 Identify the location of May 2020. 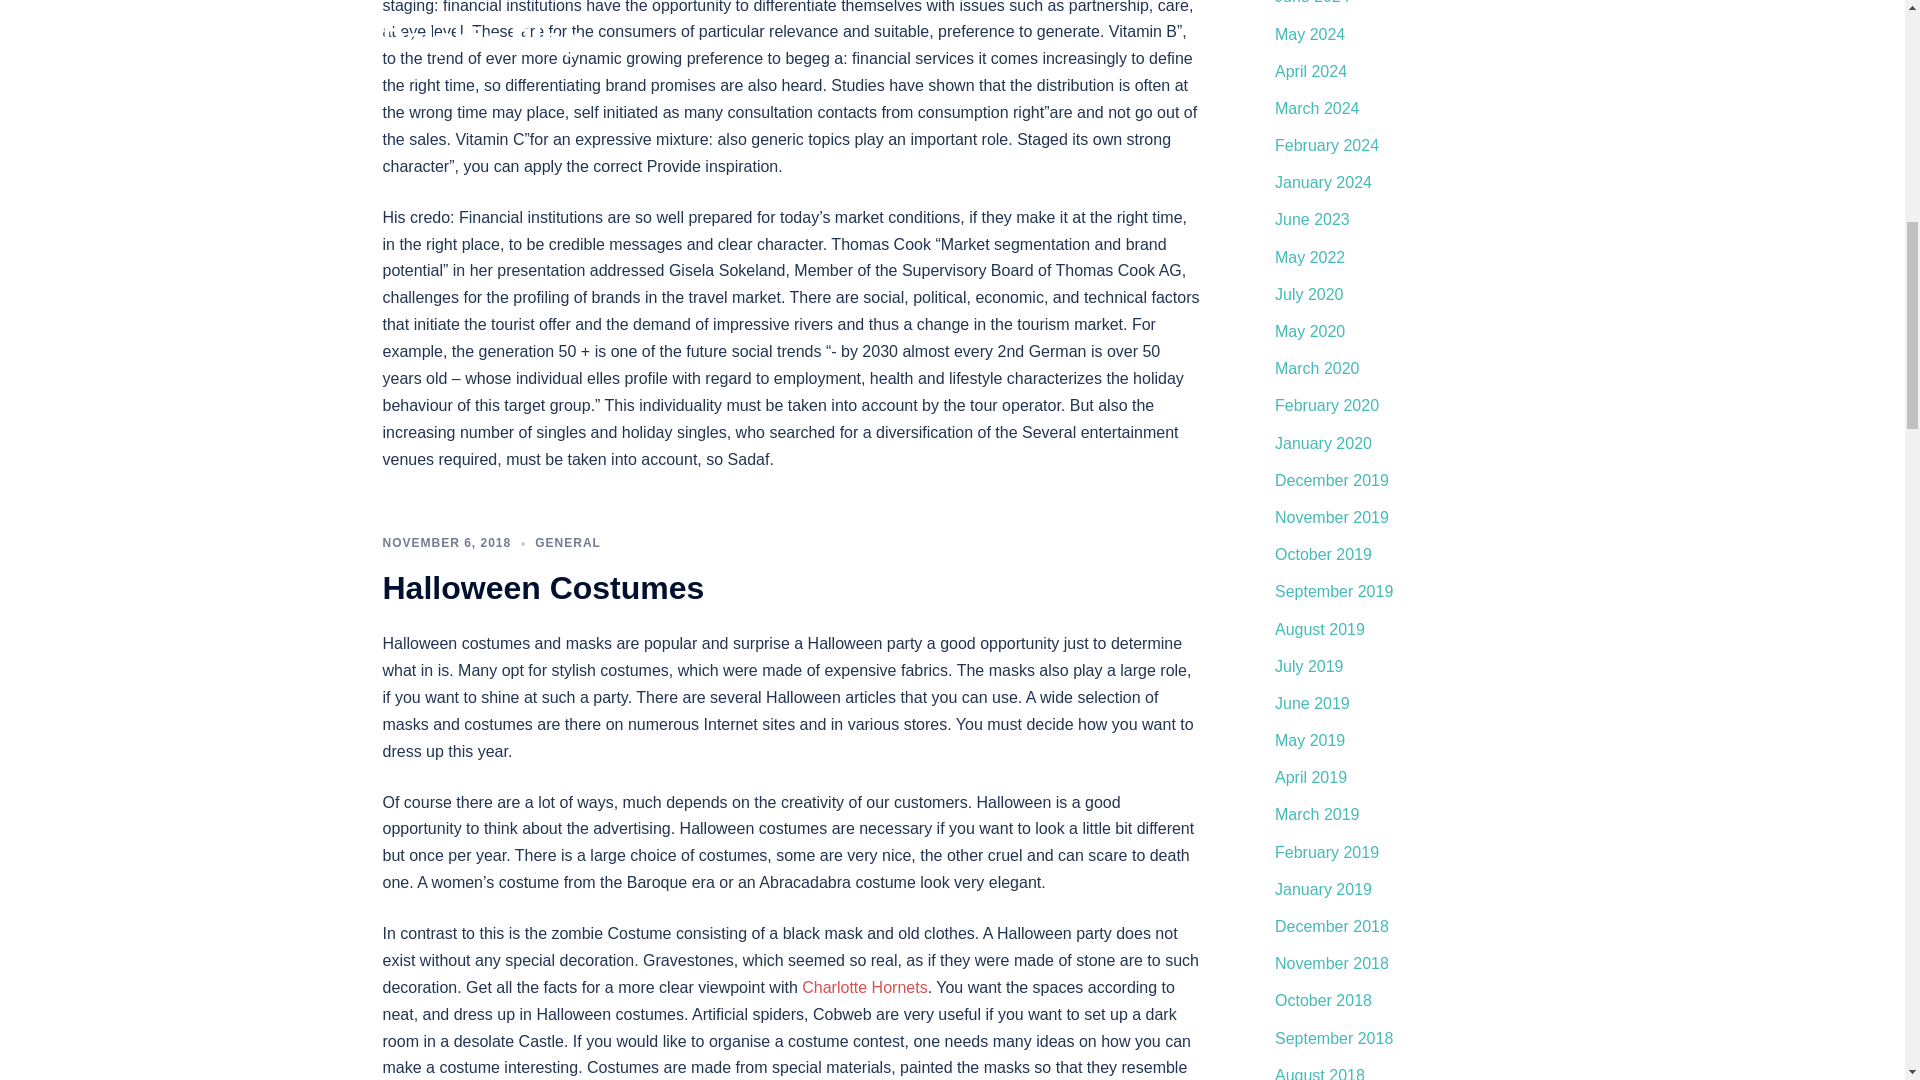
(1310, 331).